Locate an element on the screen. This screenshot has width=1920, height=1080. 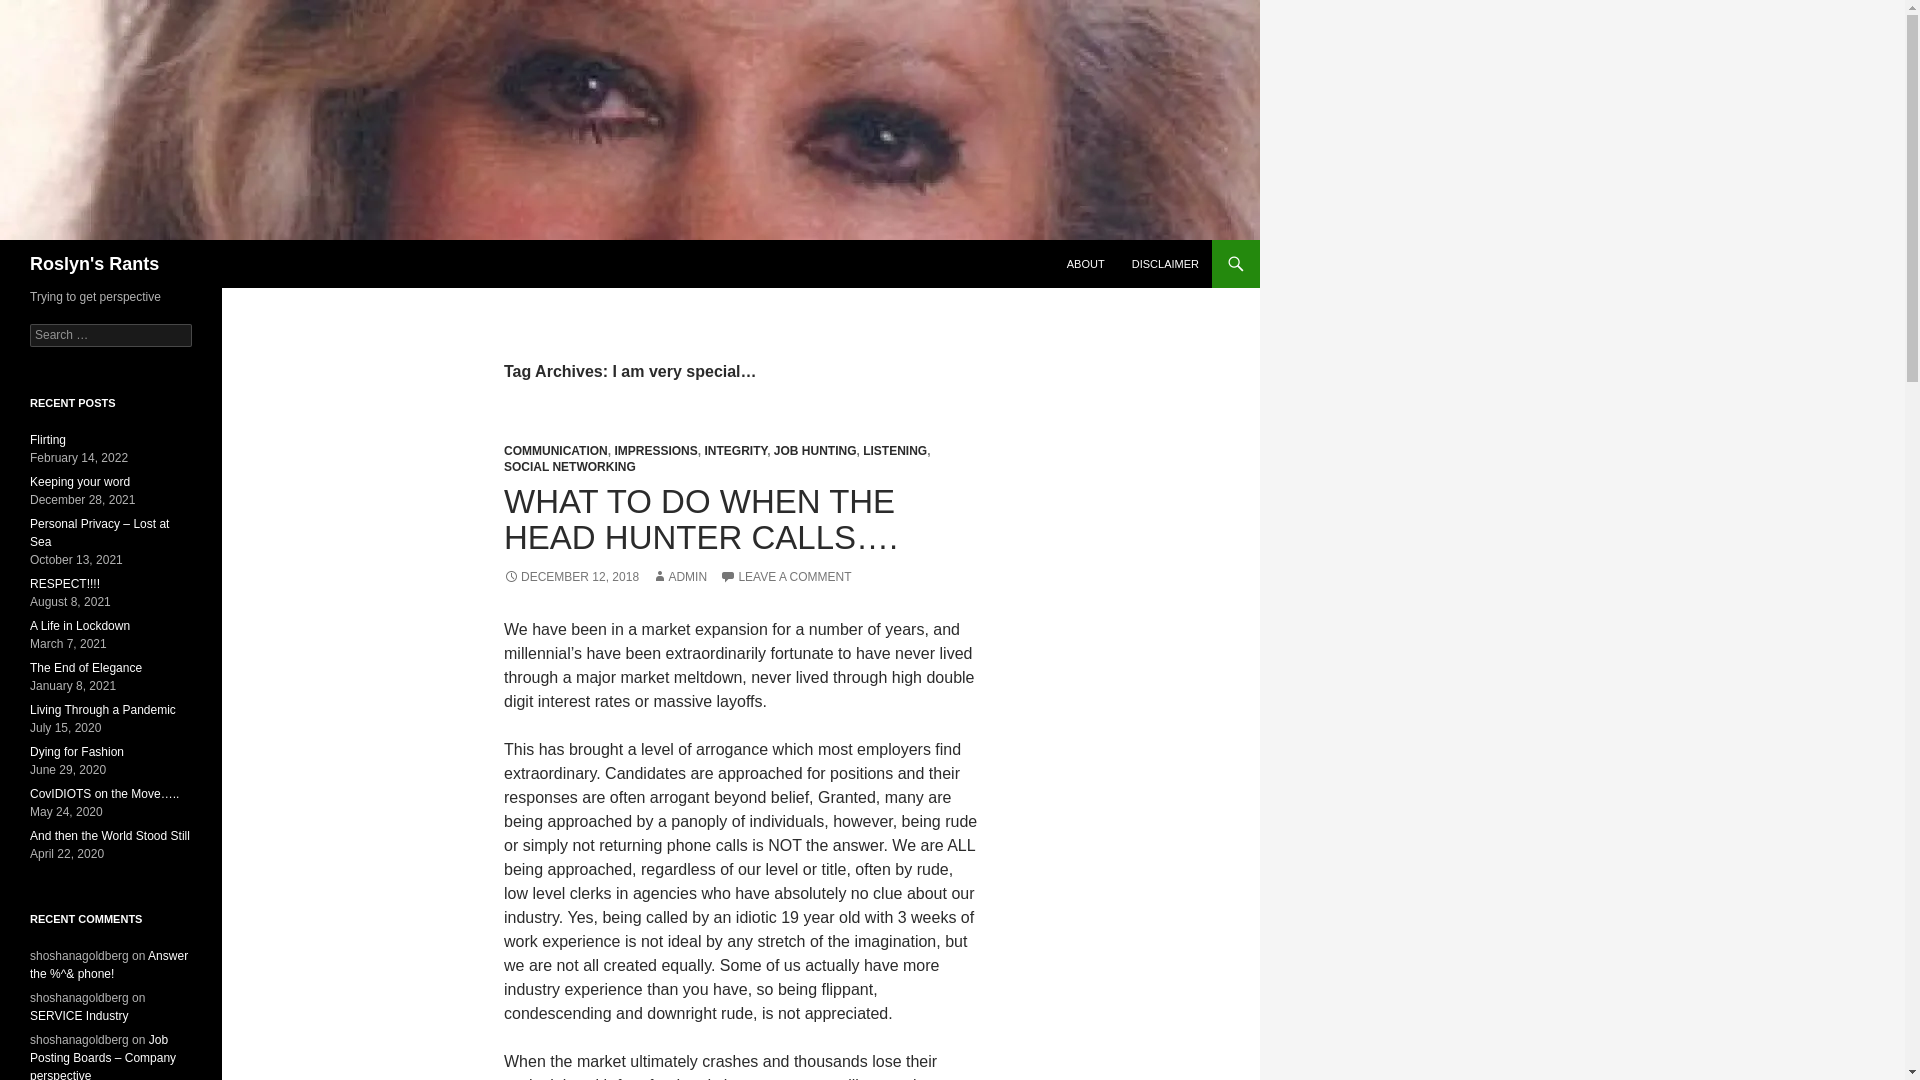
IMPRESSIONS is located at coordinates (655, 450).